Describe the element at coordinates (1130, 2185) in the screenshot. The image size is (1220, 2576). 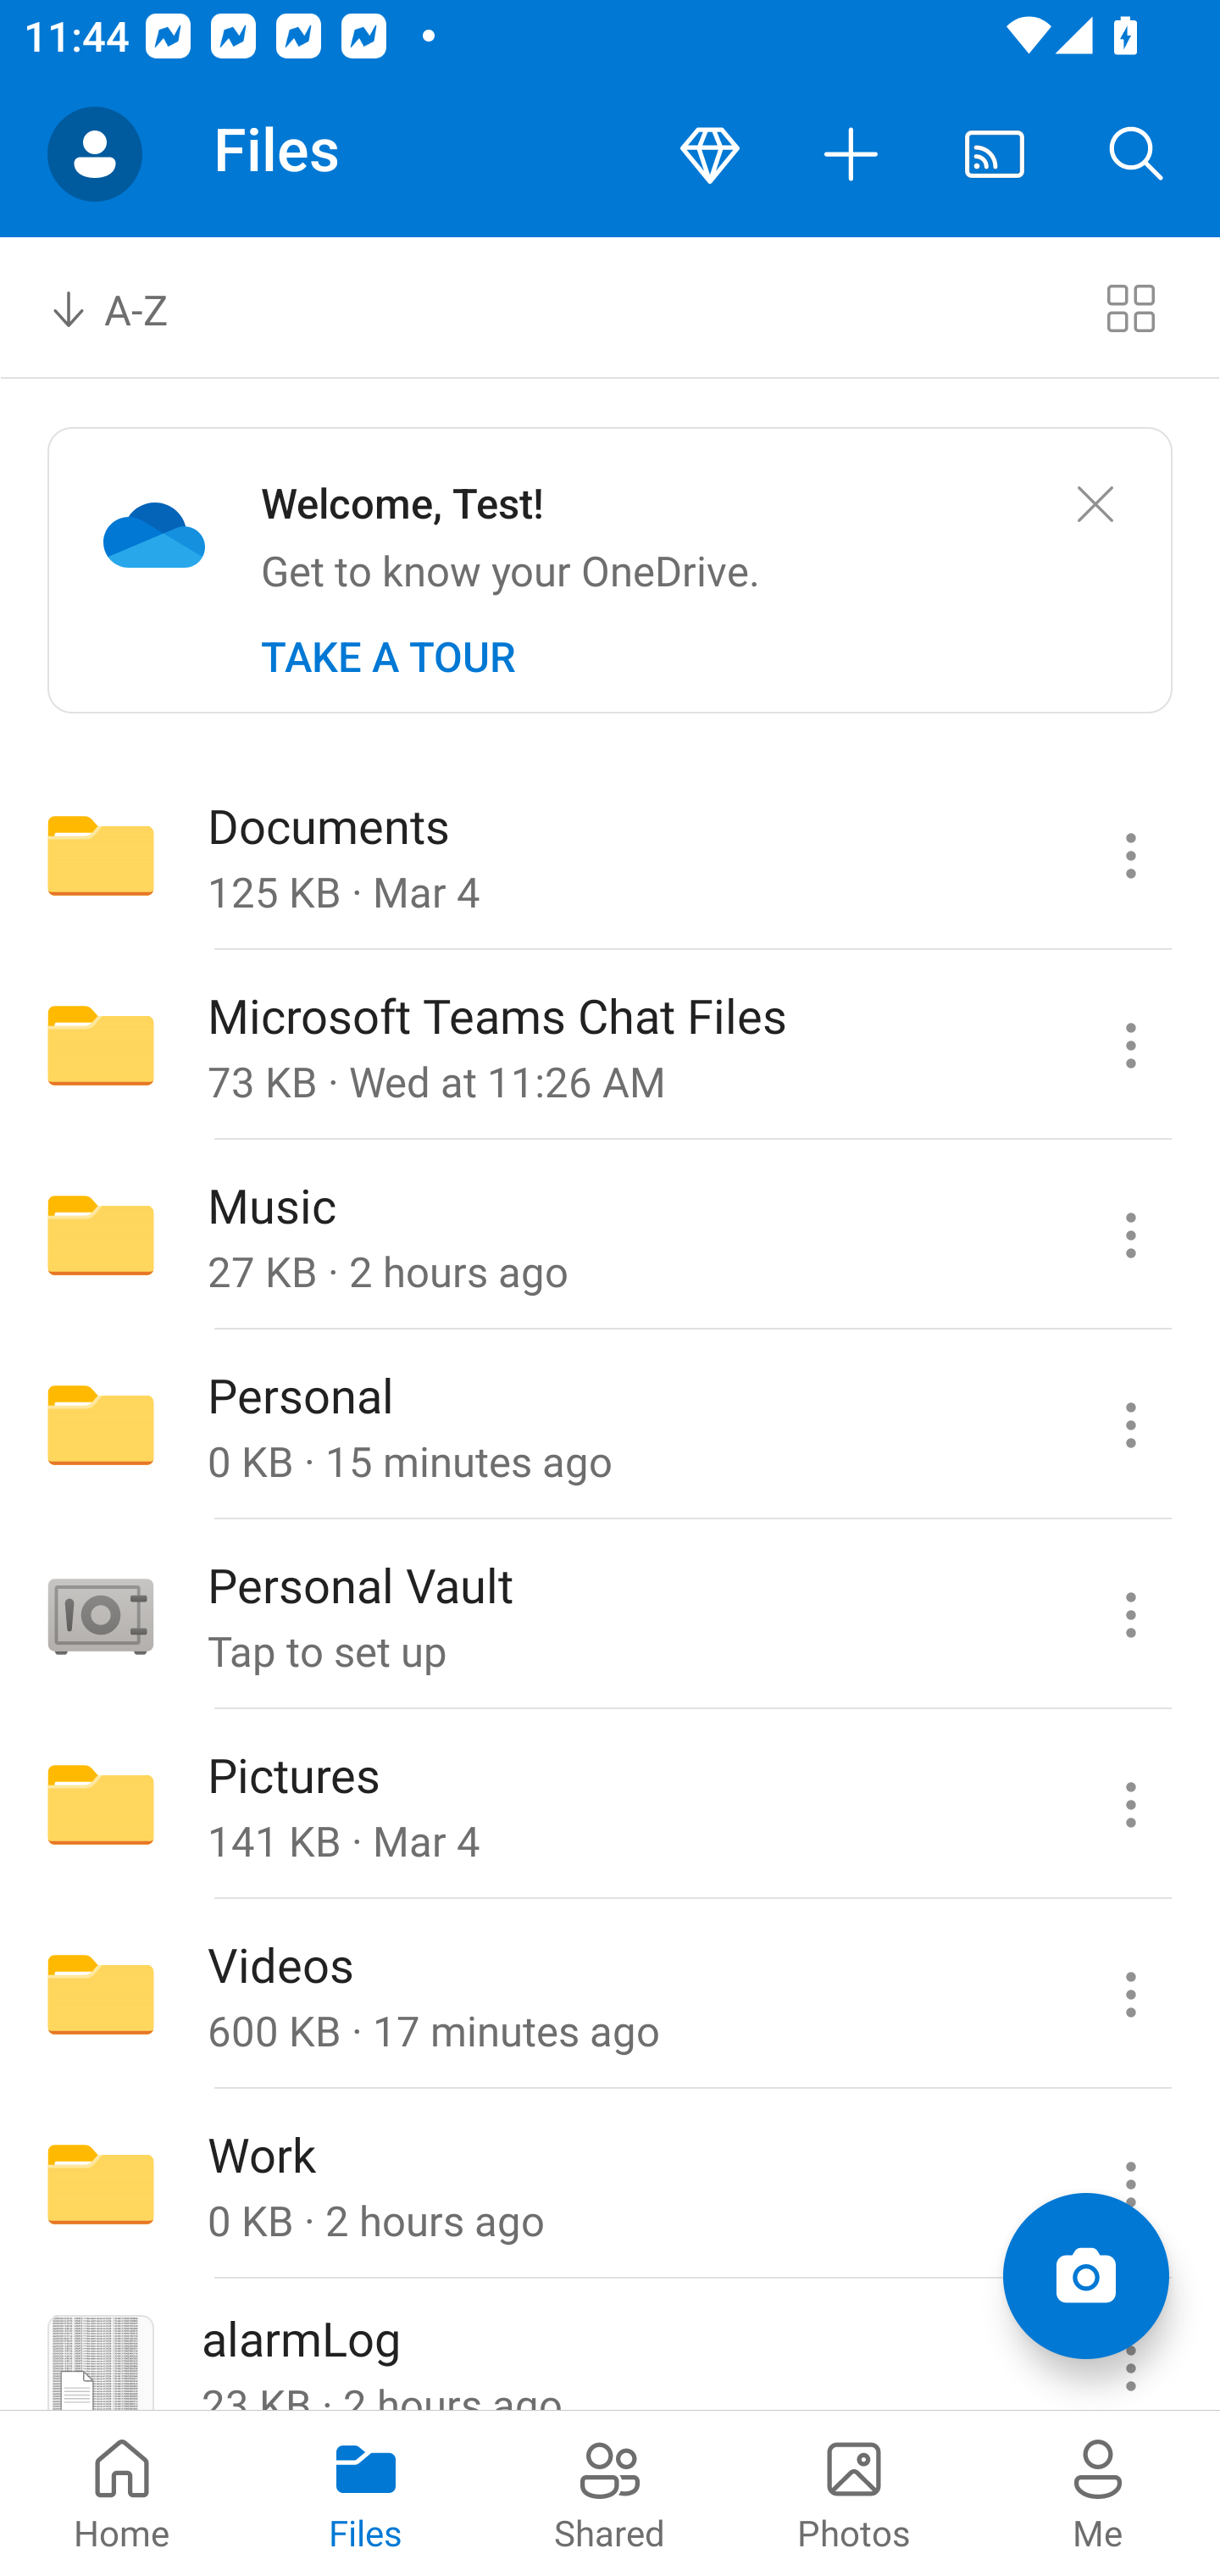
I see `Work commands` at that location.